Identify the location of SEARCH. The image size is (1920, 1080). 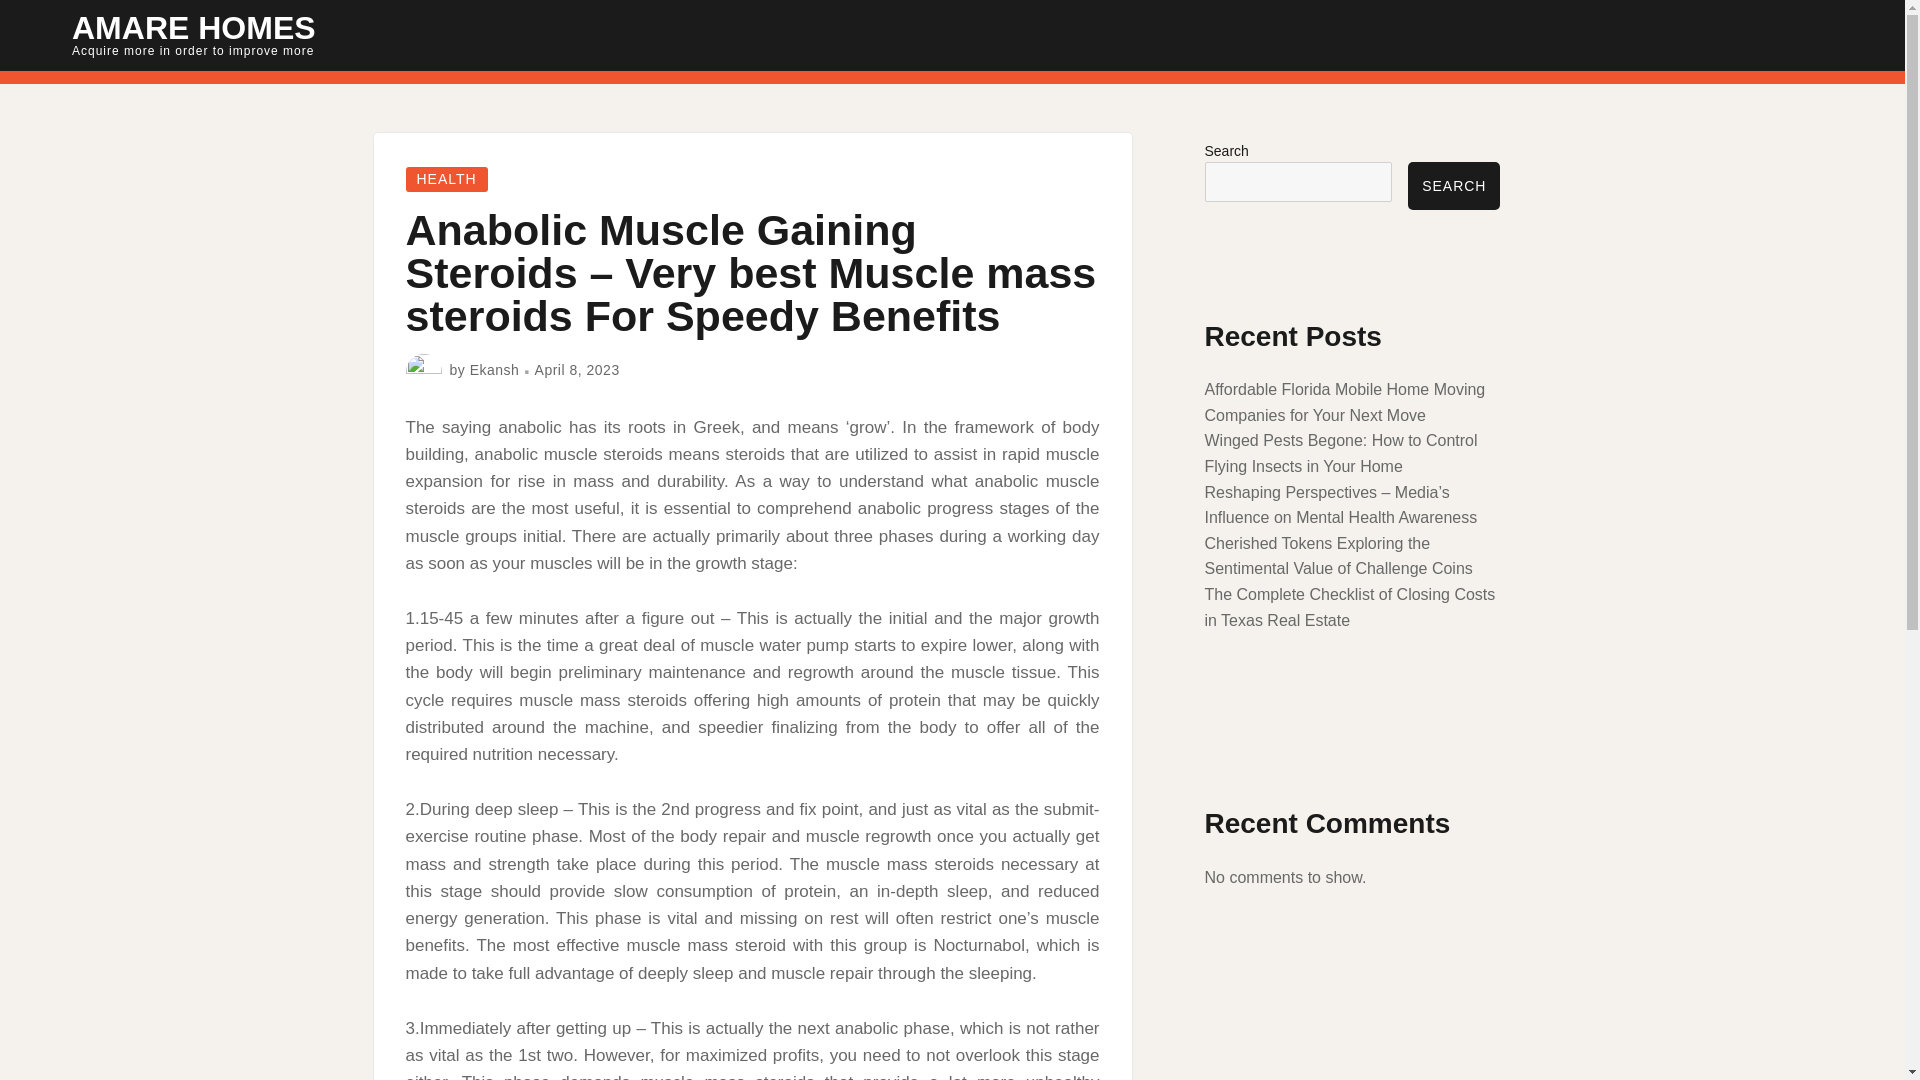
(1453, 186).